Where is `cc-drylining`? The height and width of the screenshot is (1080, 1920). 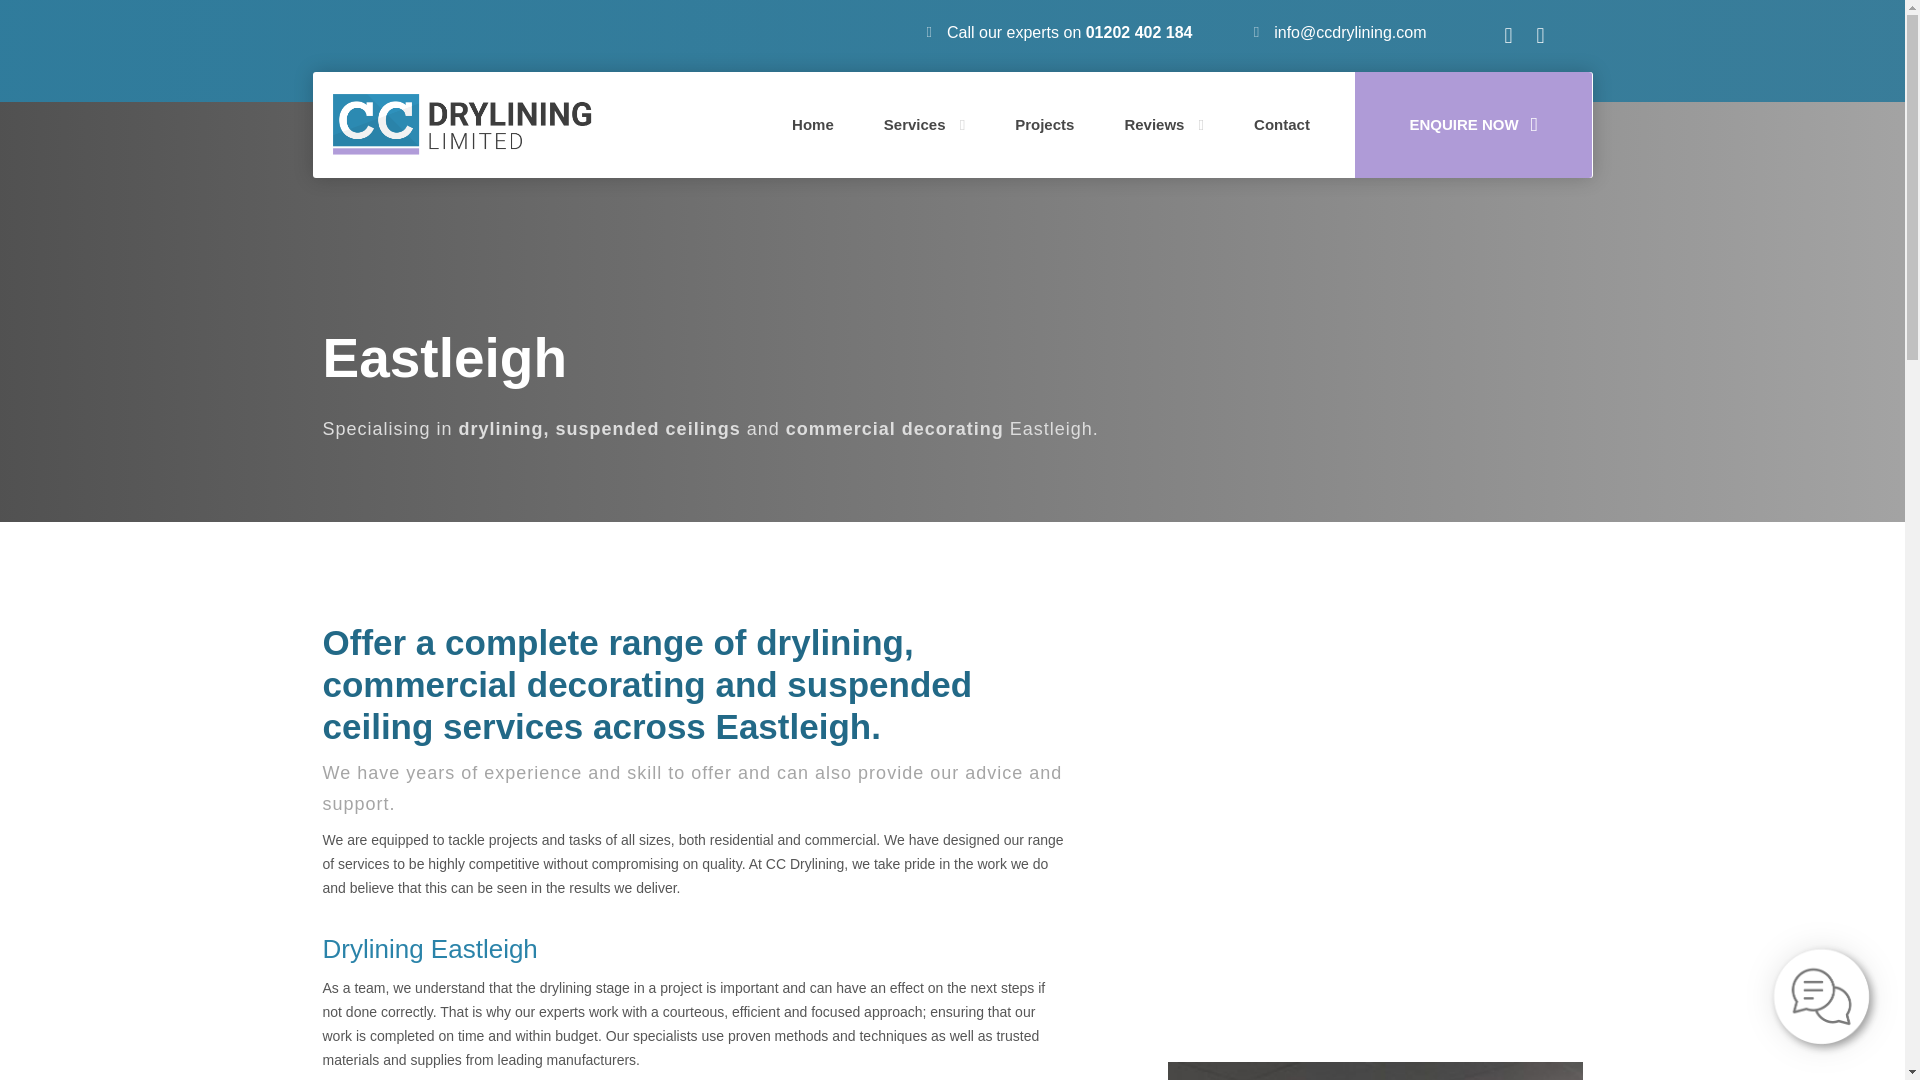
cc-drylining is located at coordinates (462, 124).